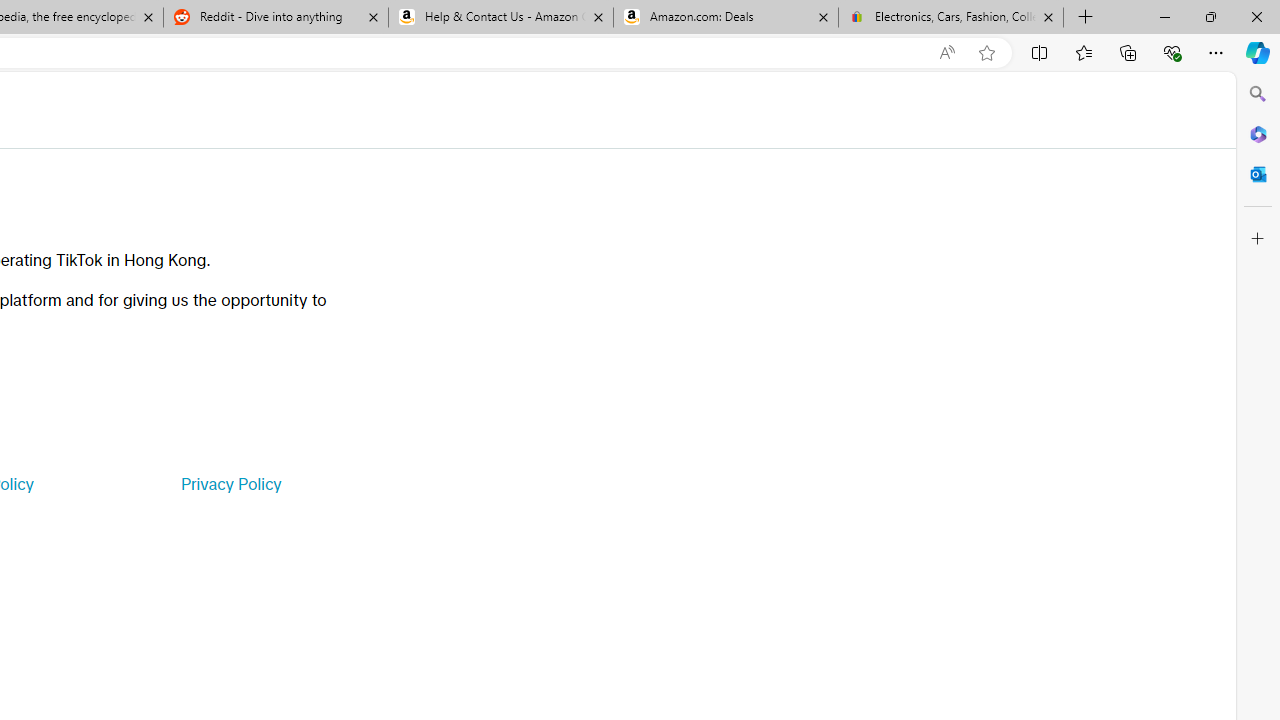  What do you see at coordinates (726, 18) in the screenshot?
I see `Amazon.com: Deals` at bounding box center [726, 18].